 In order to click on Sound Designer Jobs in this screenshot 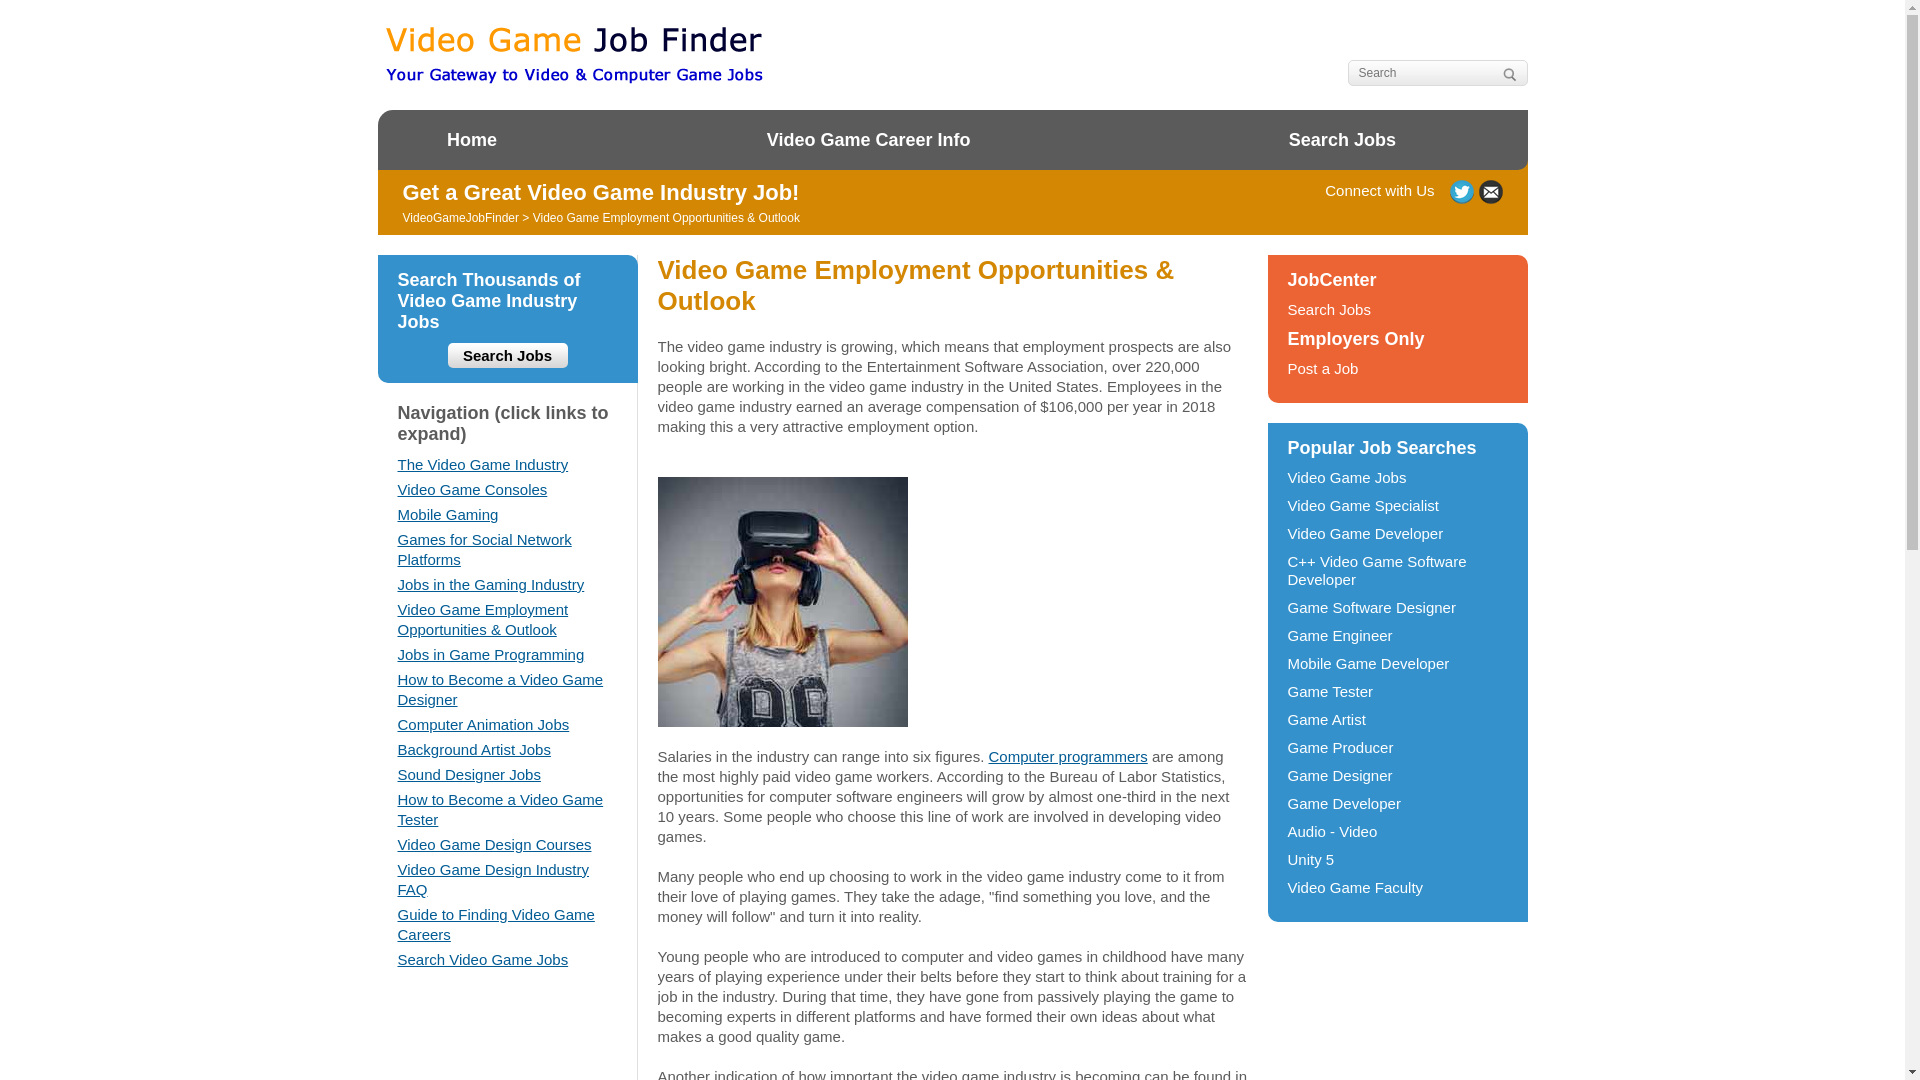, I will do `click(469, 774)`.